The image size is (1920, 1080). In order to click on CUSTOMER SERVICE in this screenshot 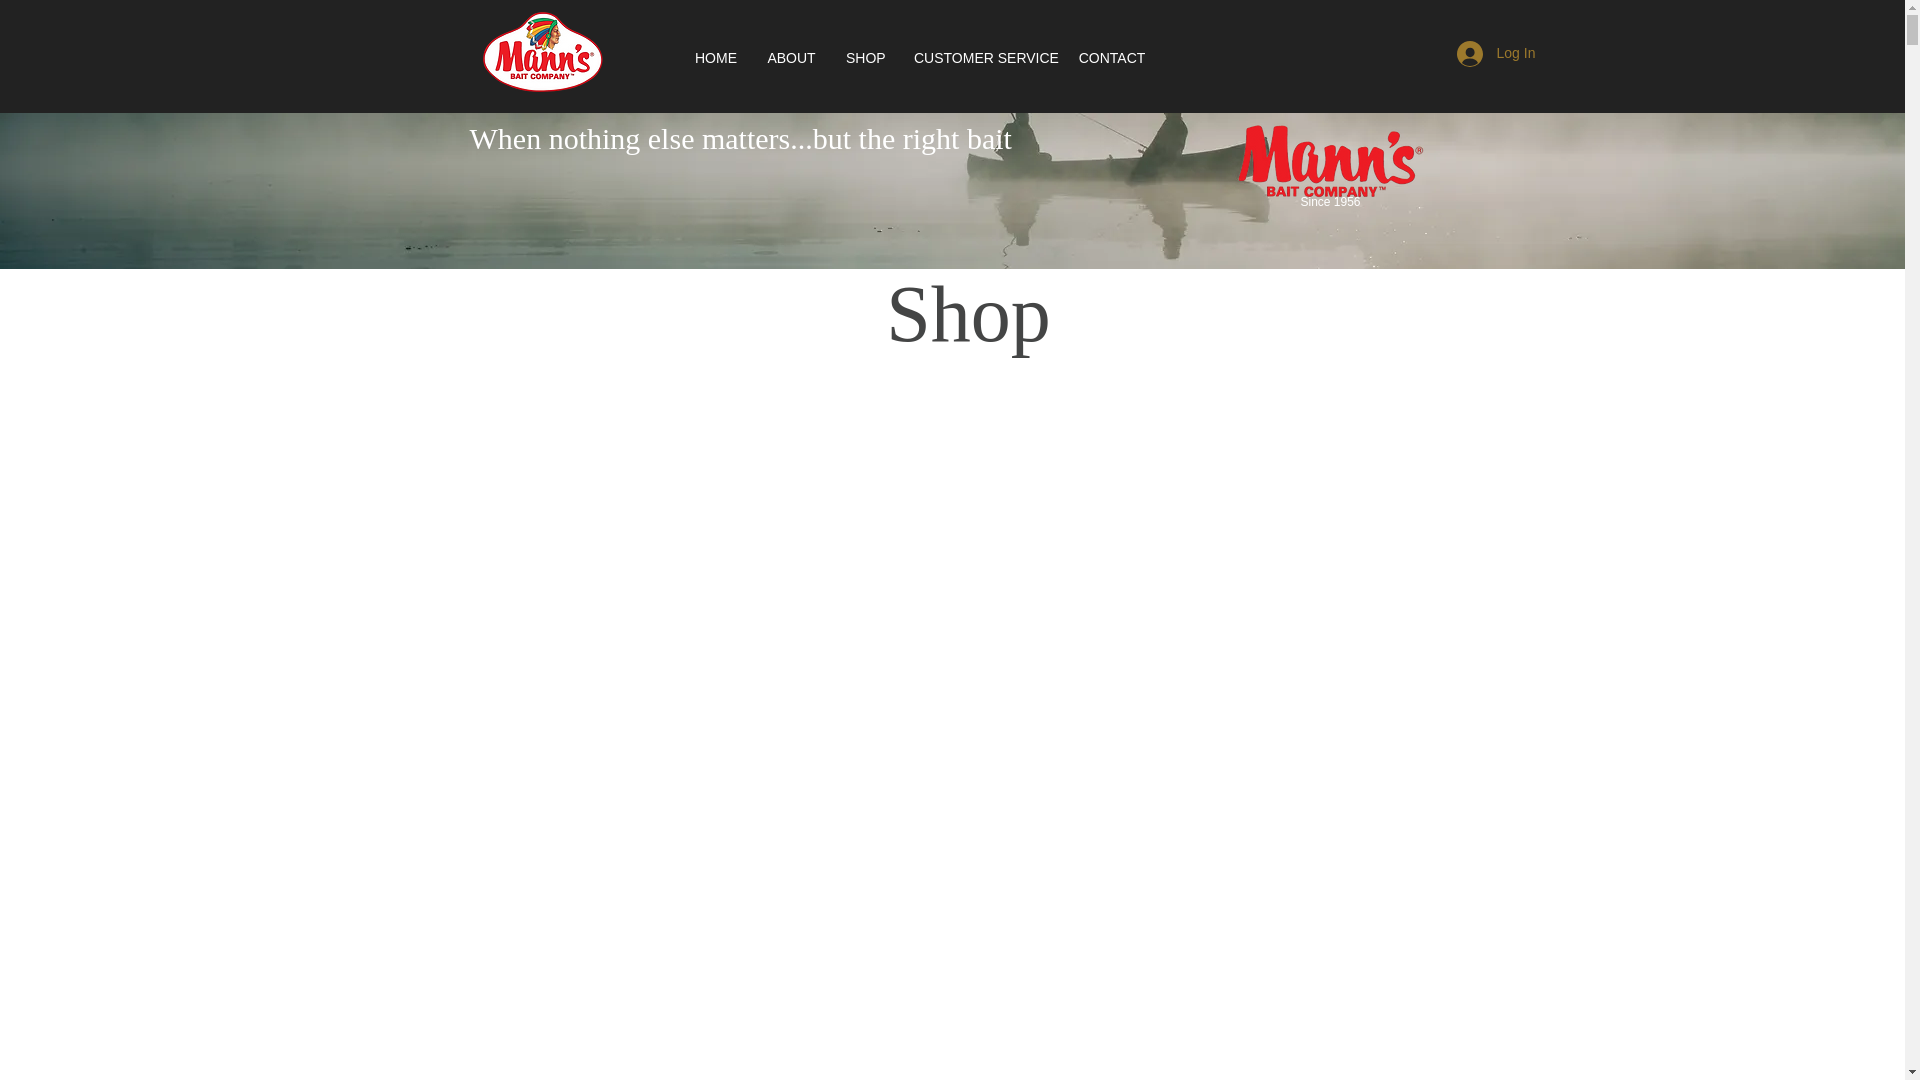, I will do `click(980, 58)`.